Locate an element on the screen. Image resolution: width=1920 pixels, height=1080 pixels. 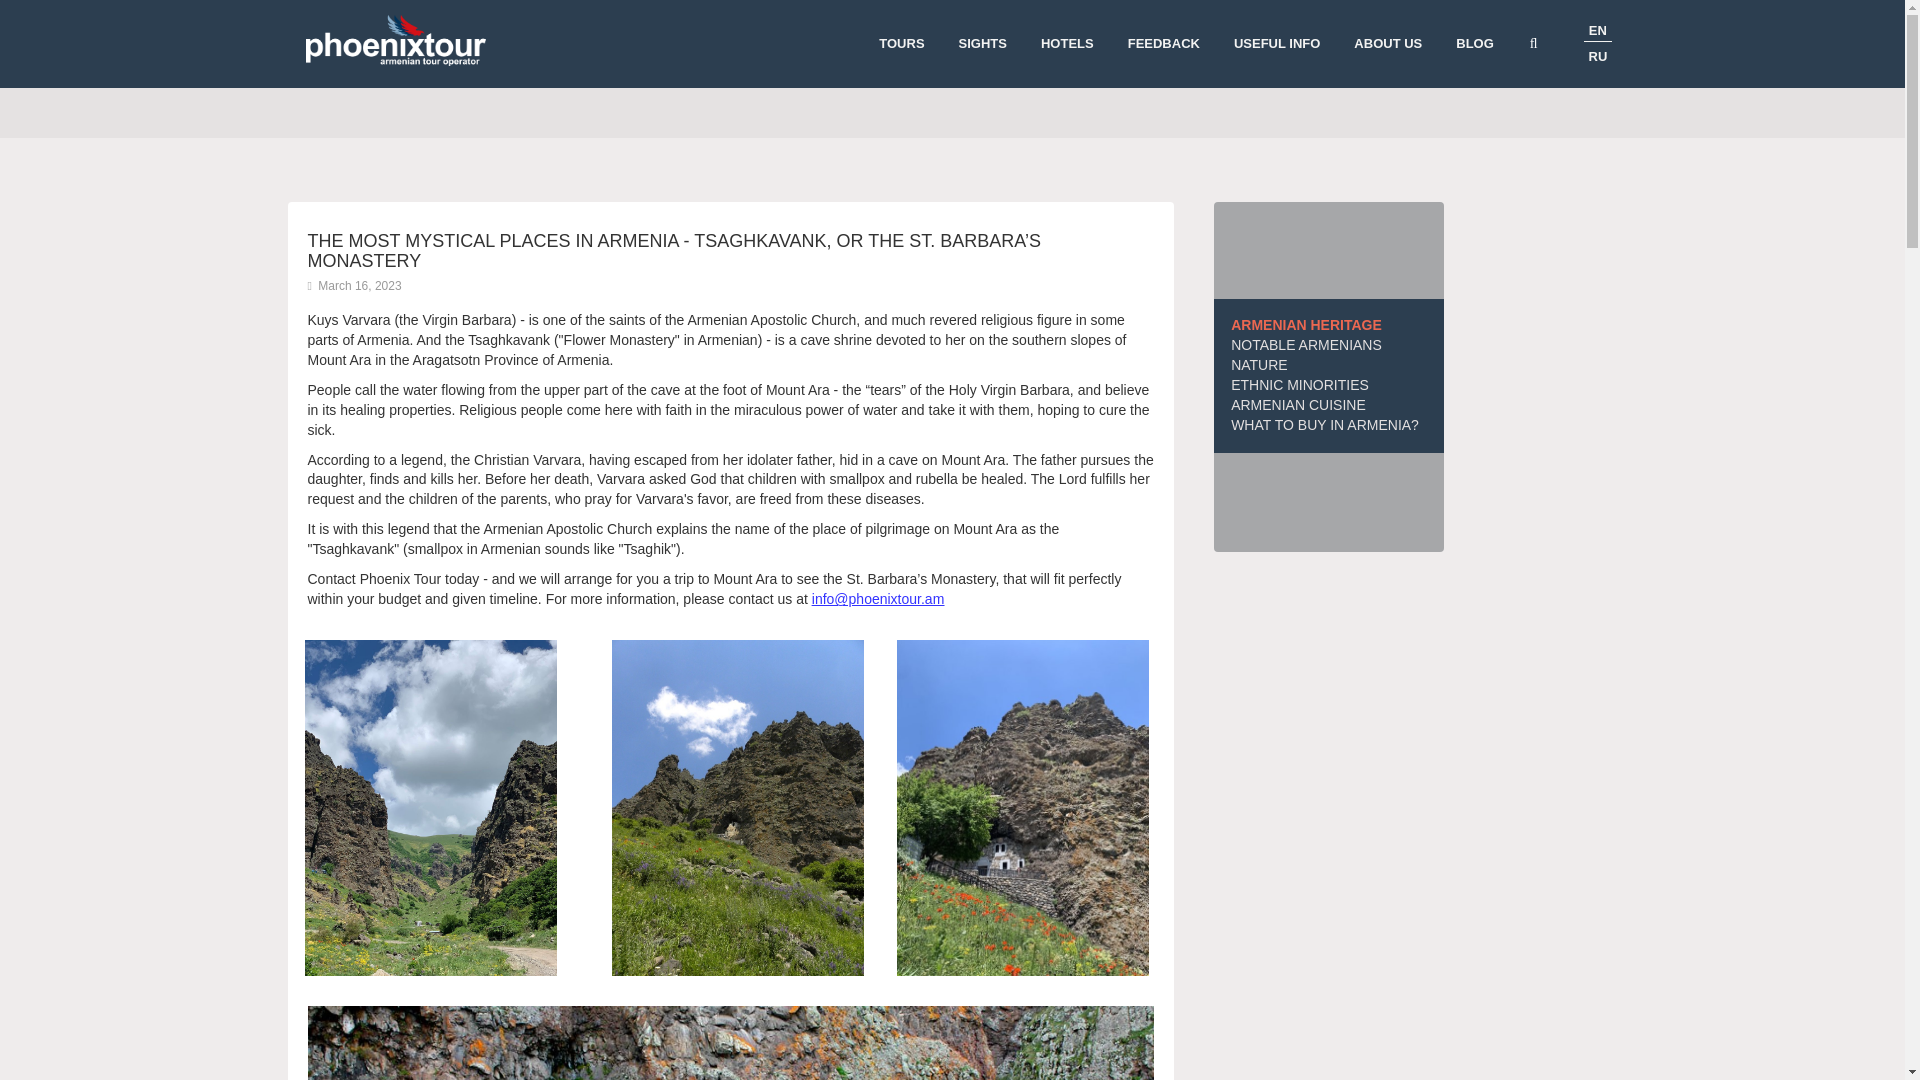
RU is located at coordinates (1597, 56).